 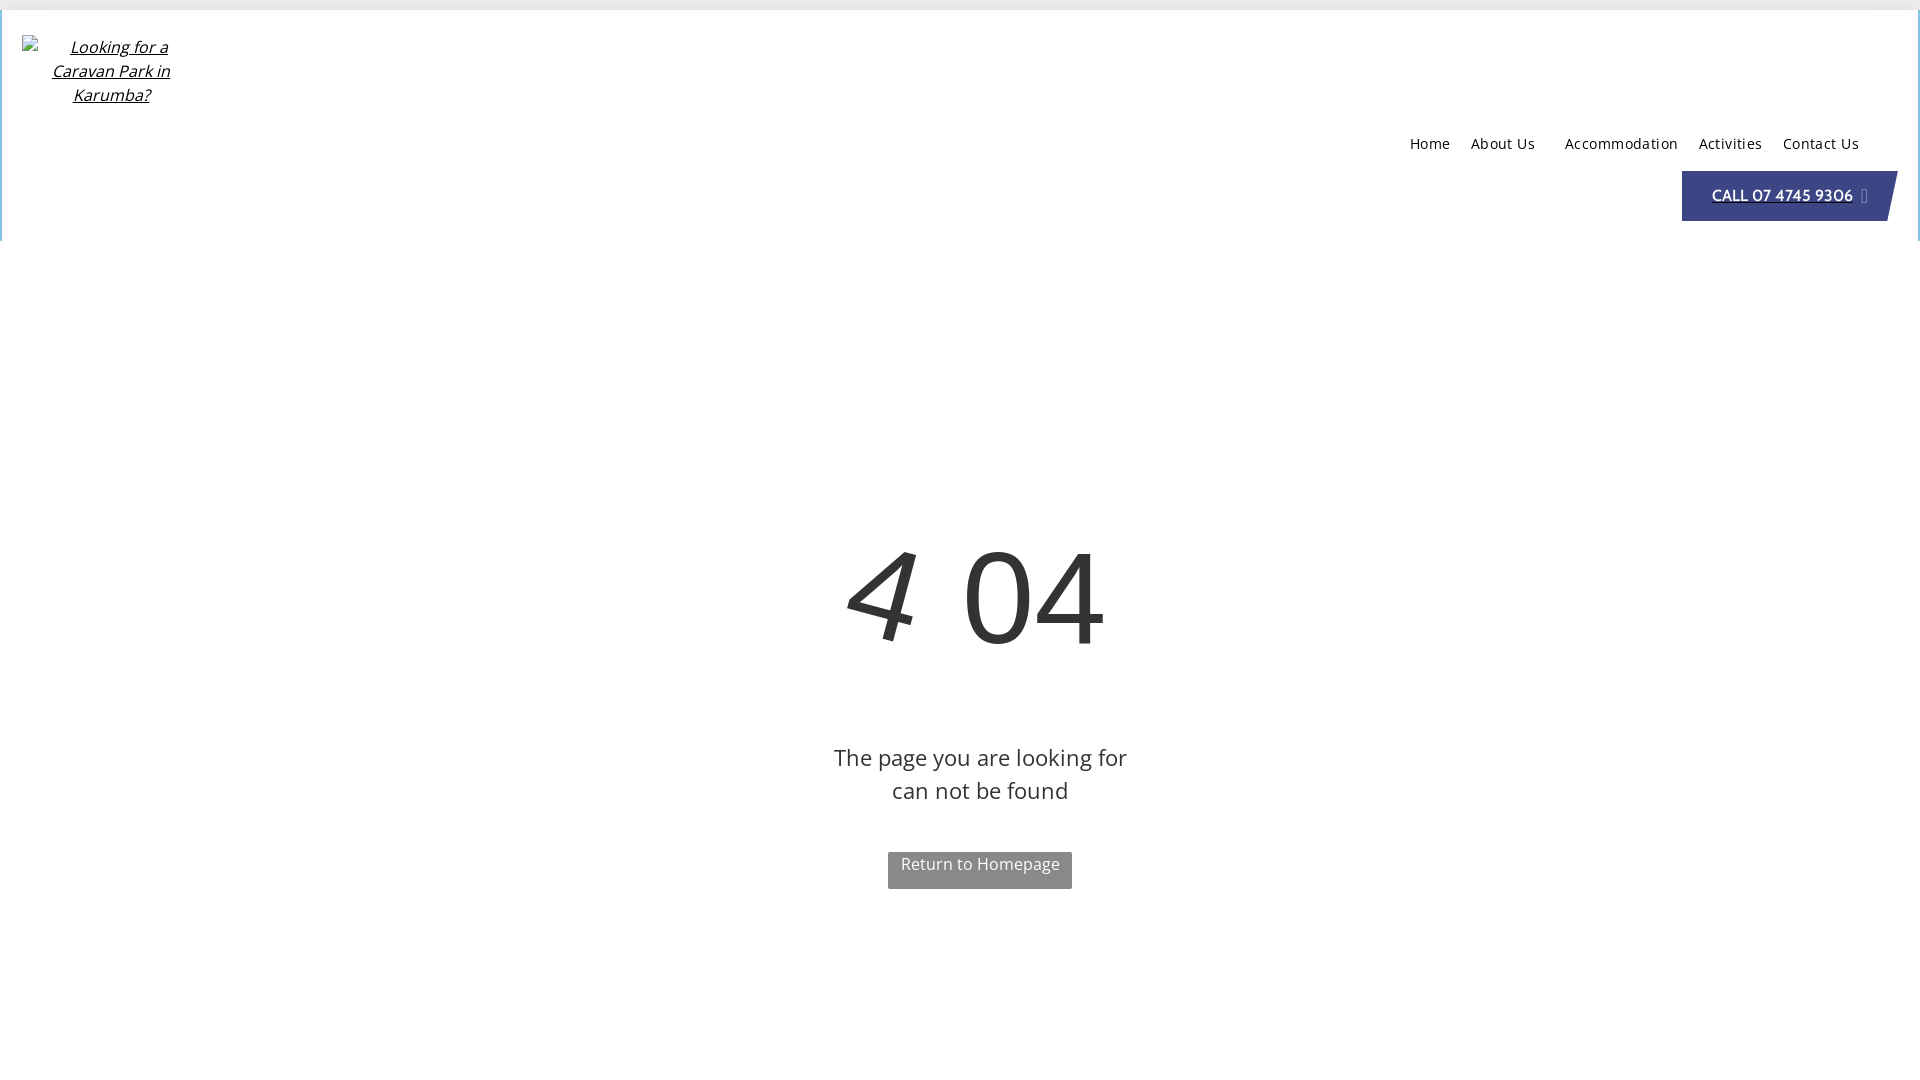 I want to click on Return to Homepage, so click(x=980, y=870).